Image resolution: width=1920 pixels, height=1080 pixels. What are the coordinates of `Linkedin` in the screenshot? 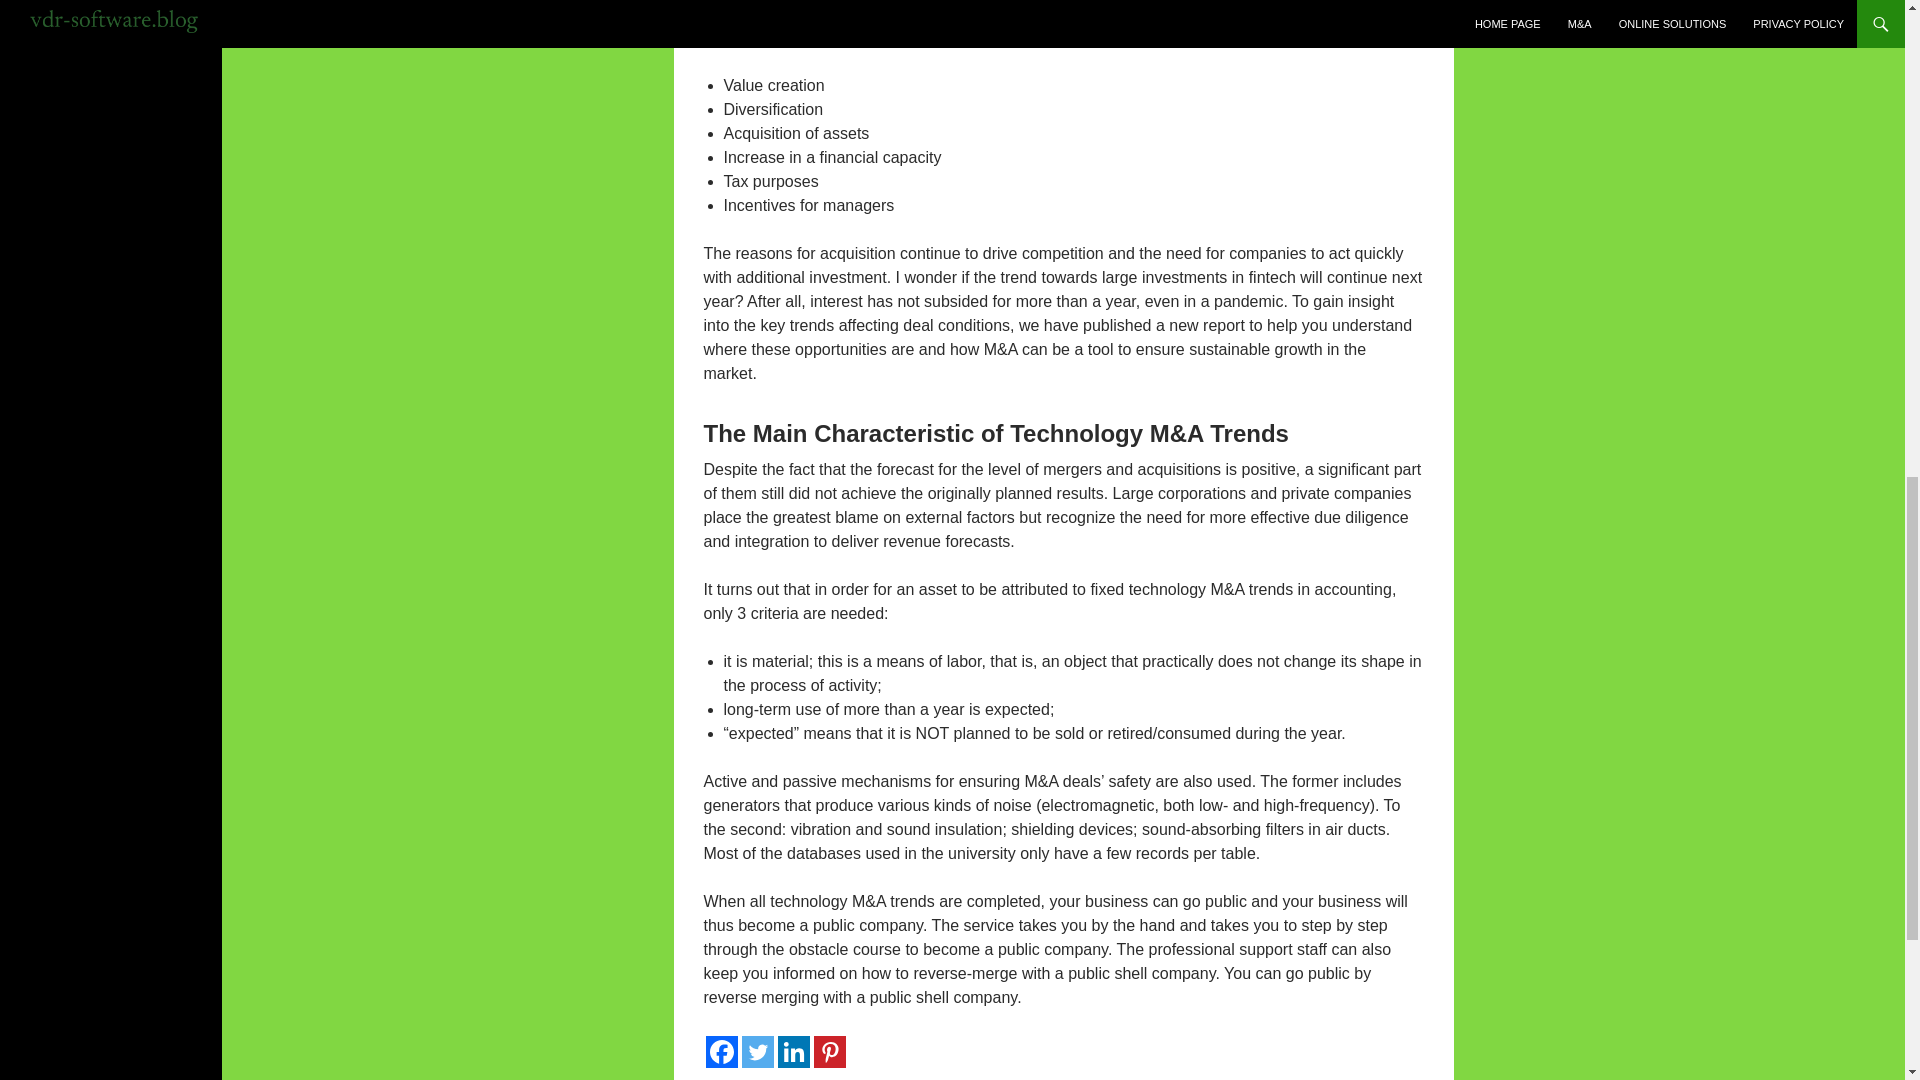 It's located at (794, 1052).